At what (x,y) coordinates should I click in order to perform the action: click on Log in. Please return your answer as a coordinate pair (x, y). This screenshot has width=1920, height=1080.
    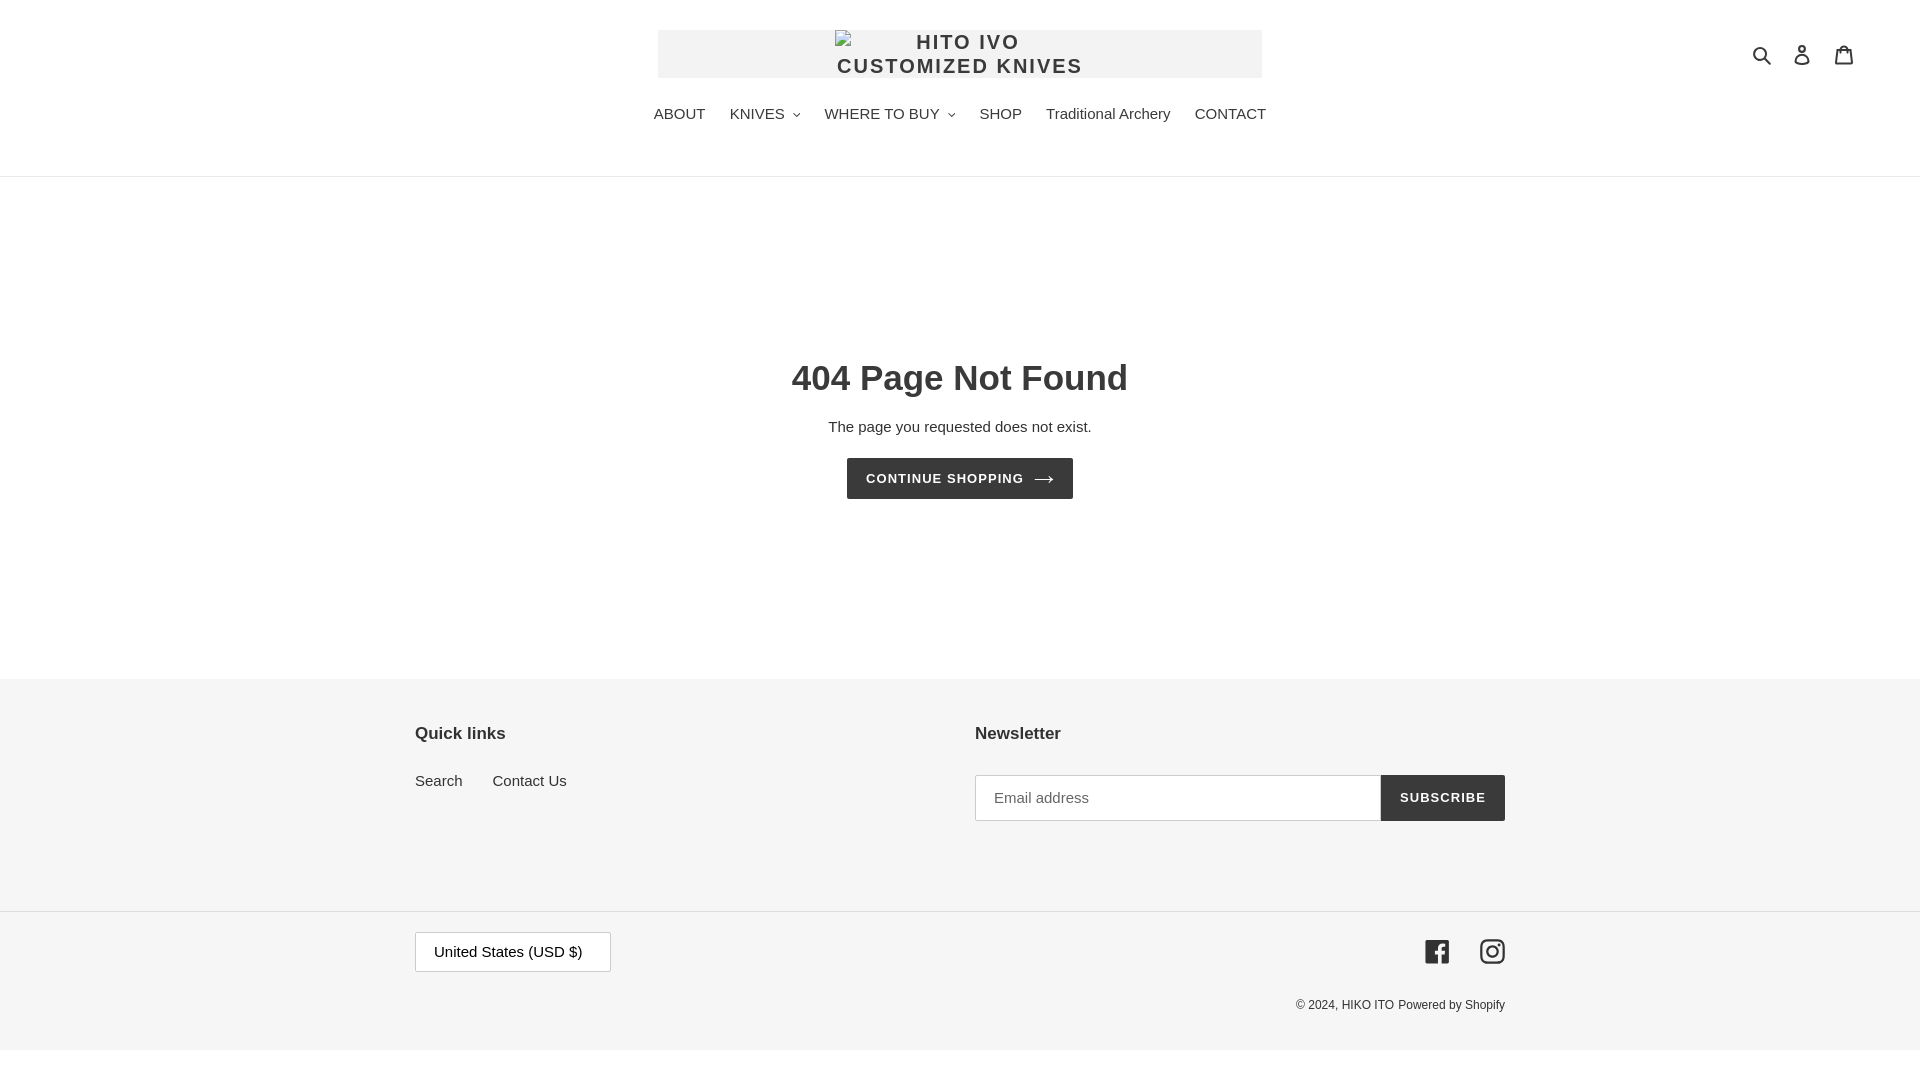
    Looking at the image, I should click on (1802, 54).